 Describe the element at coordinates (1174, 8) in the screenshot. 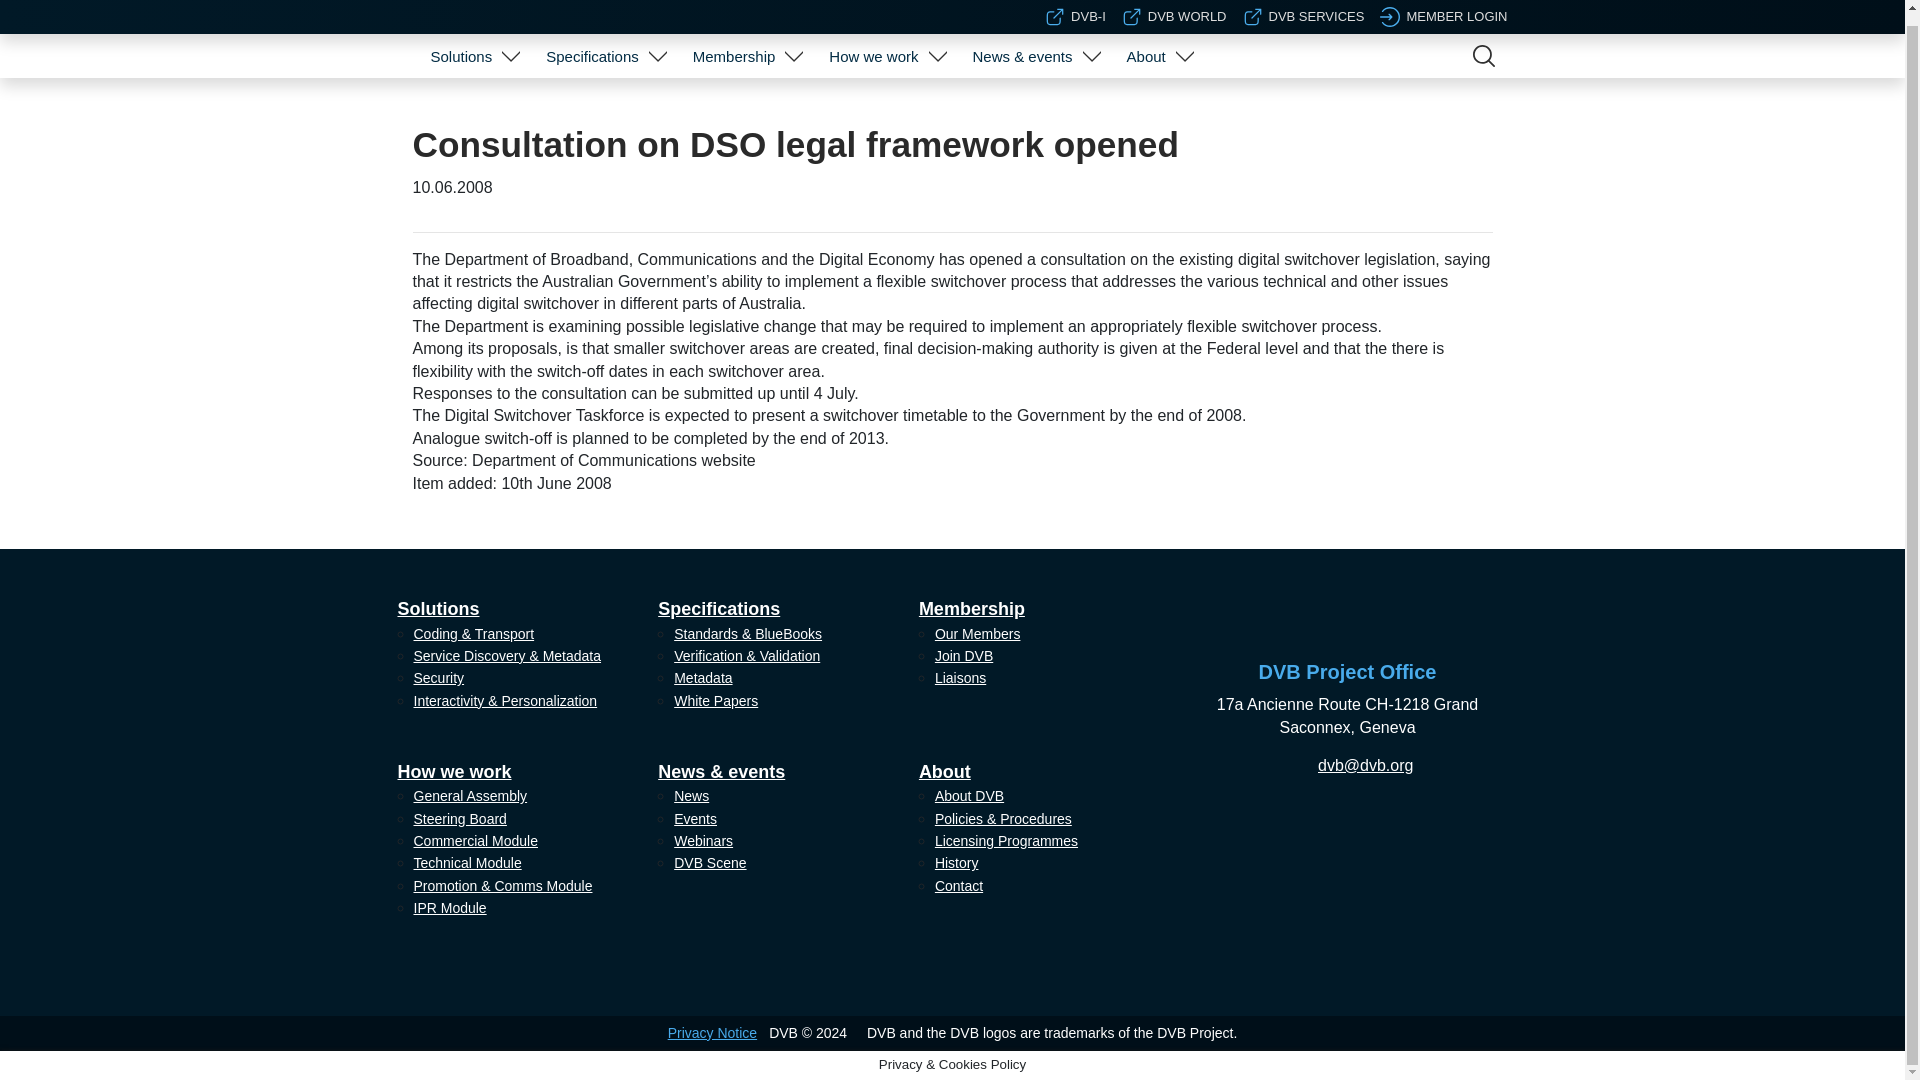

I see `DVB WORLD` at that location.